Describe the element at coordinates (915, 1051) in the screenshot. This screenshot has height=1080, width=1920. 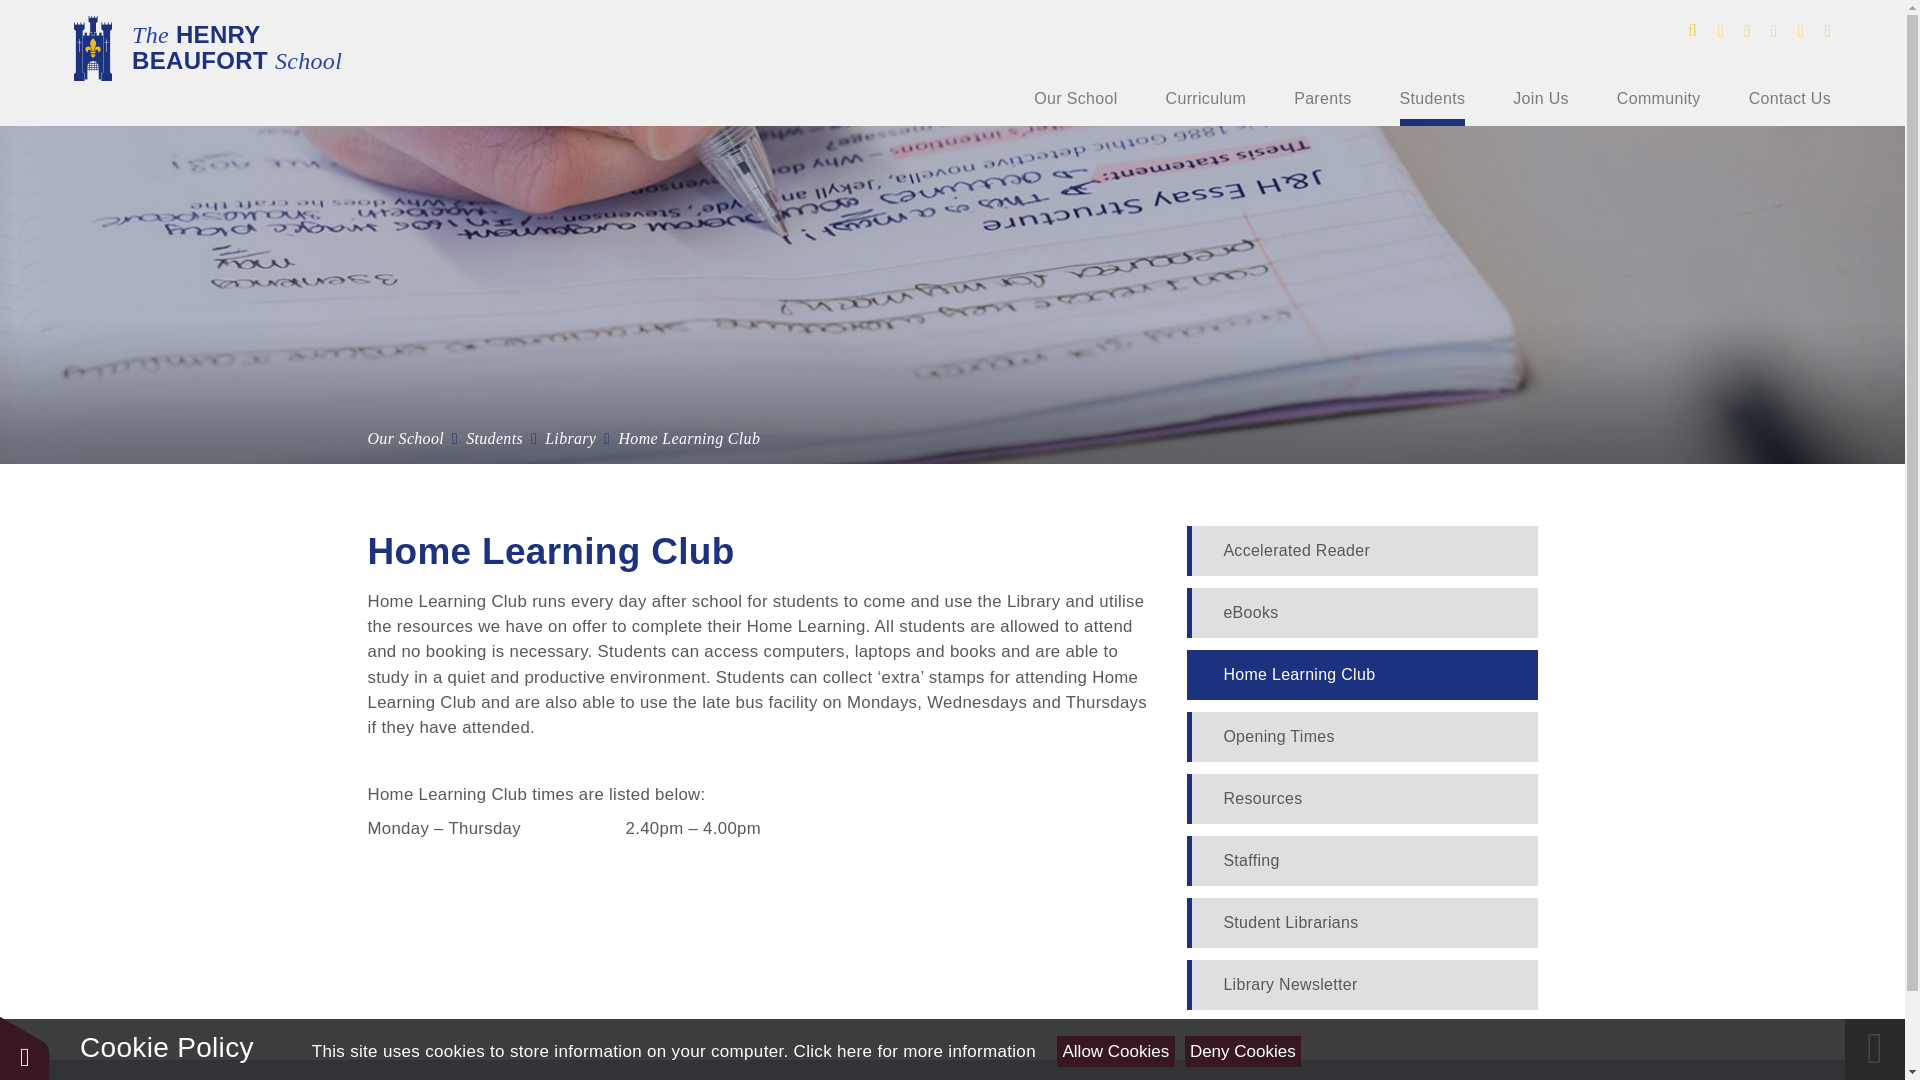
I see `See cookie policy` at that location.